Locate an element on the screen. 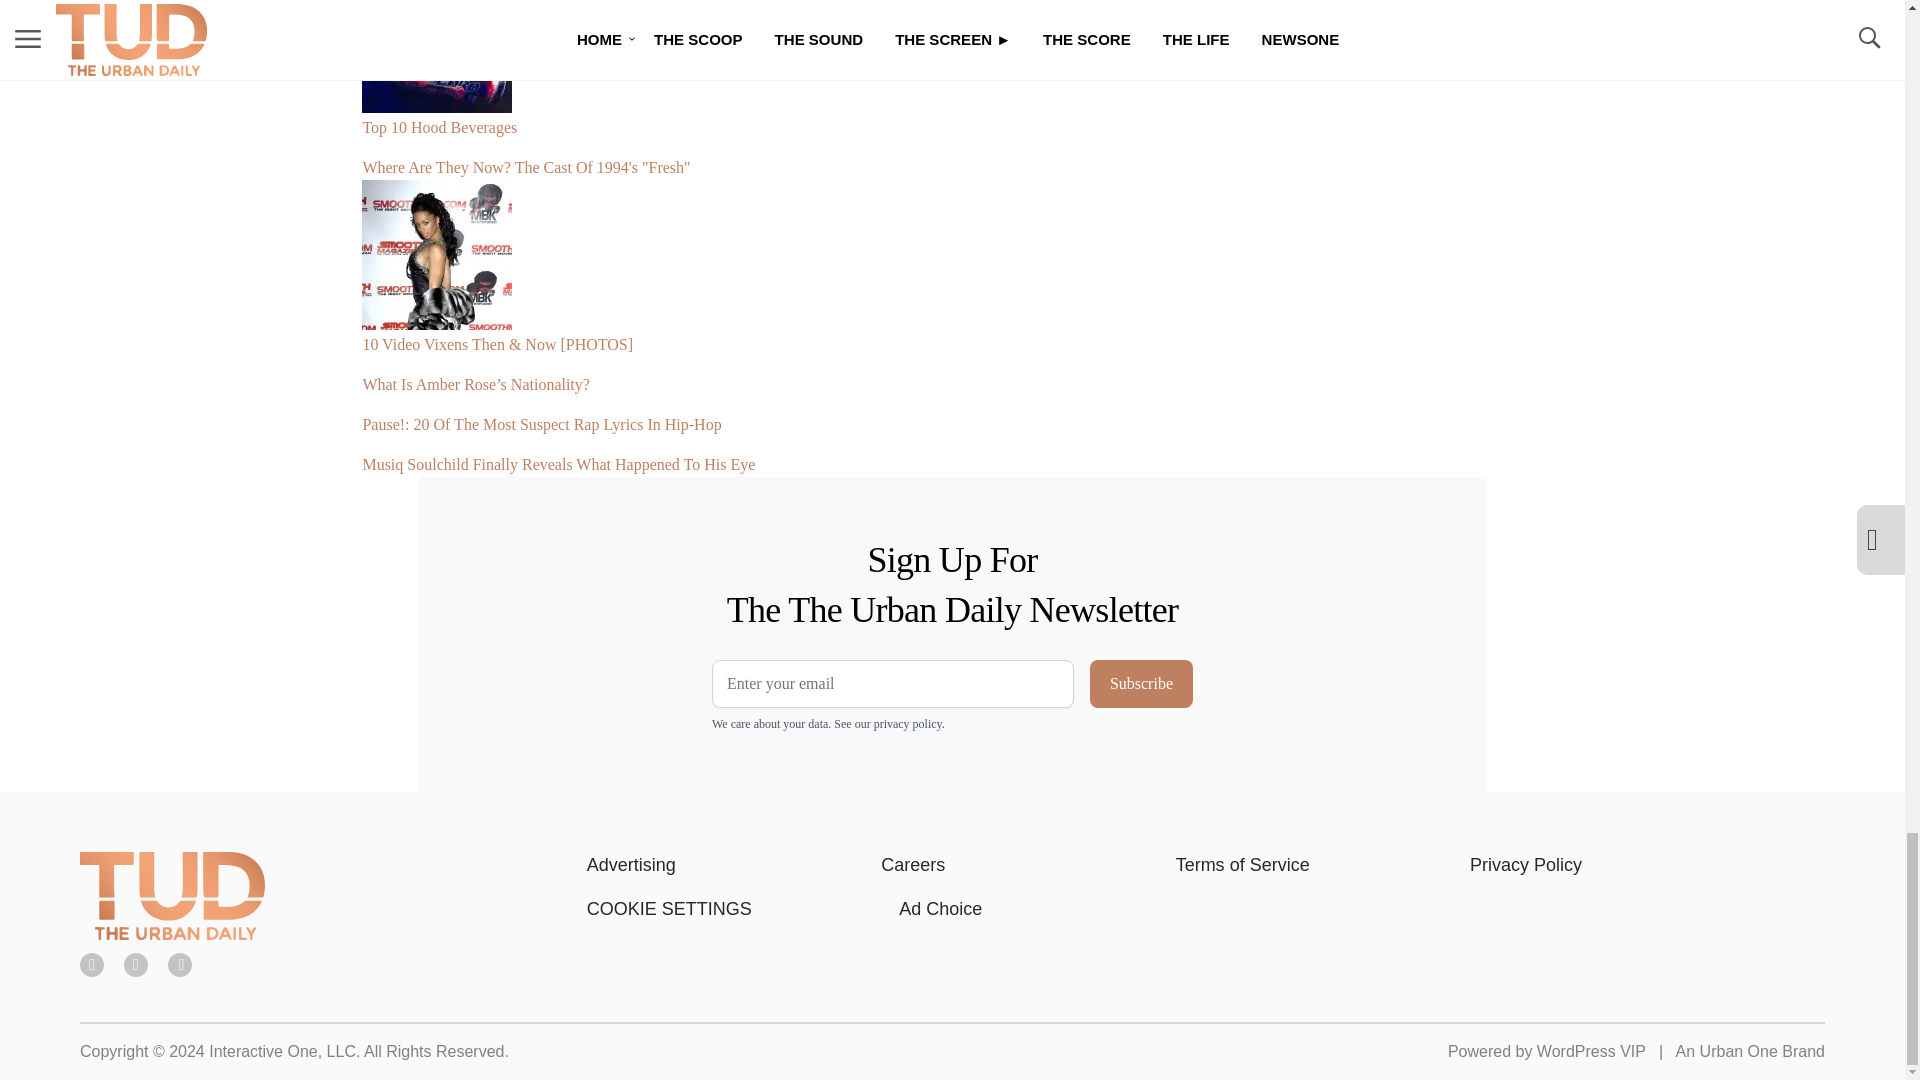 Image resolution: width=1920 pixels, height=1080 pixels. Where Are They Now? The Cast Of 1994's "Fresh" is located at coordinates (772, 160).